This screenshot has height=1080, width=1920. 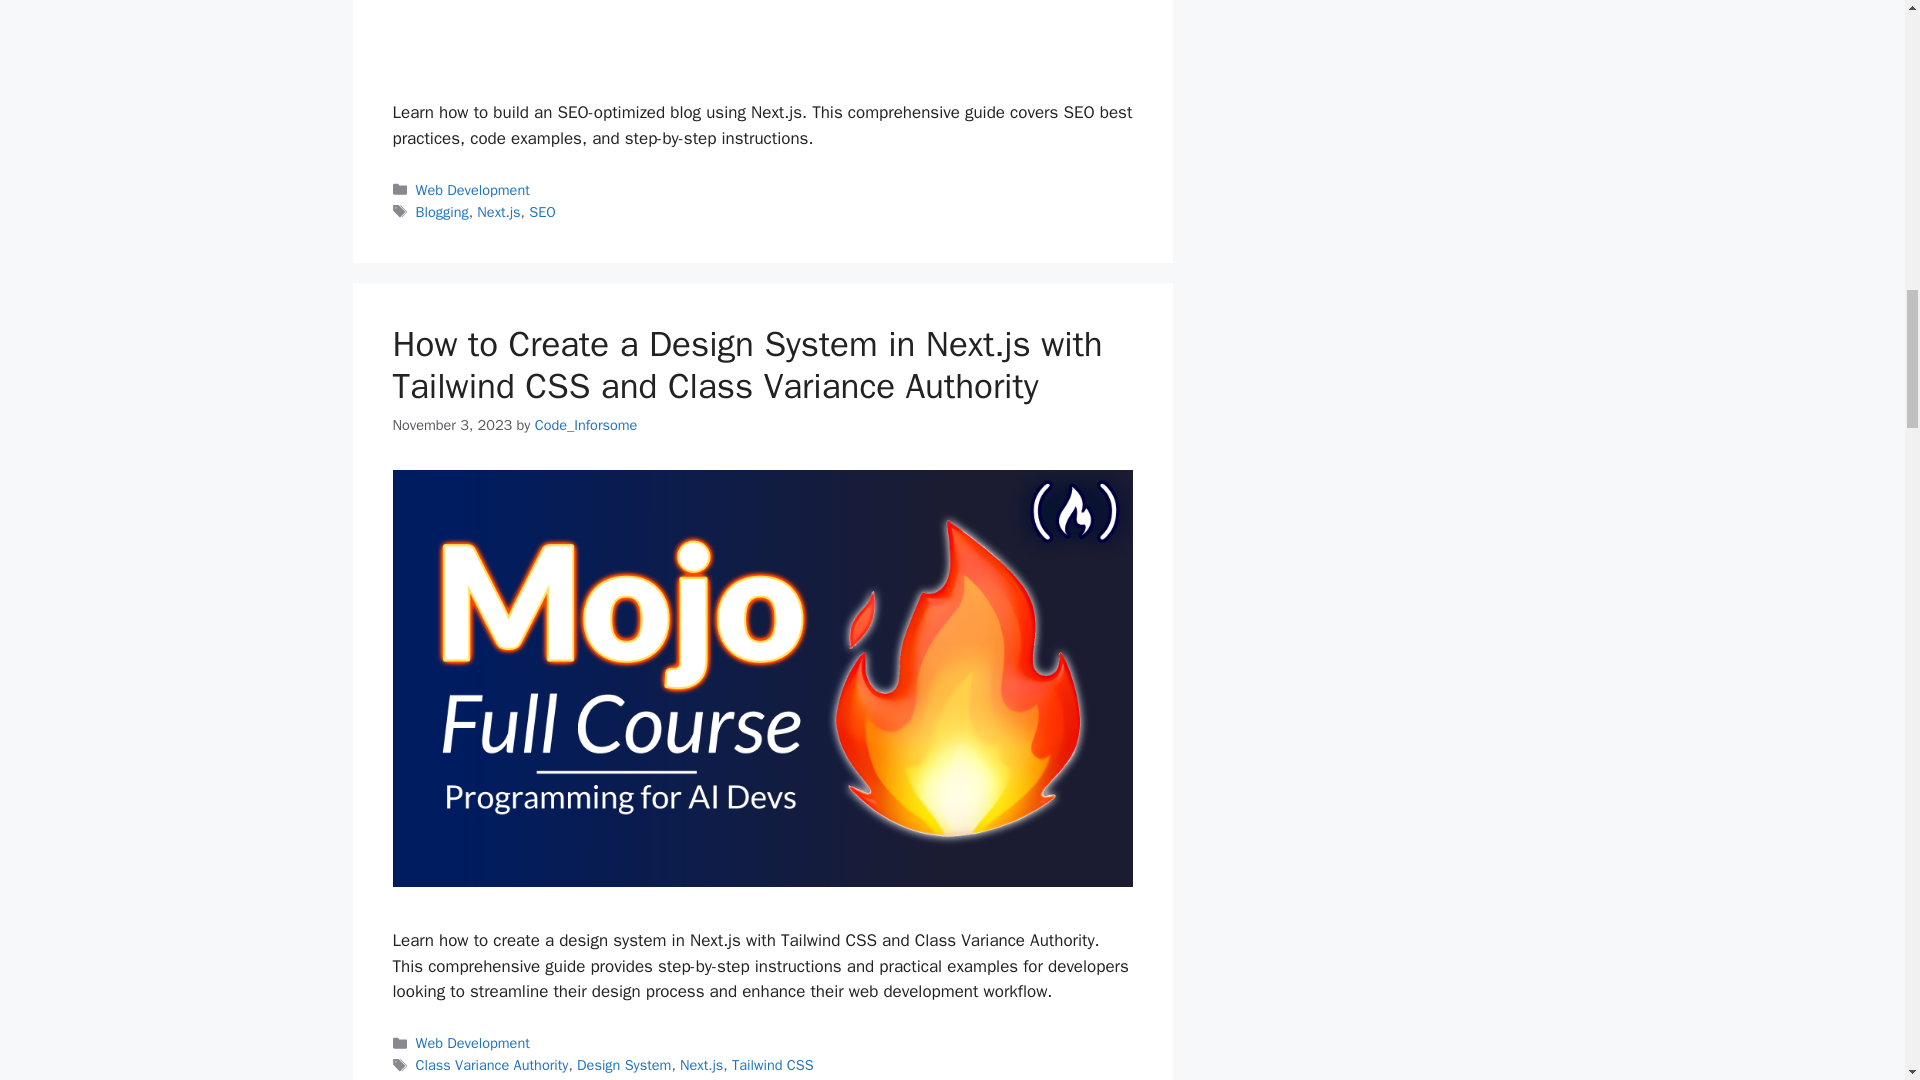 What do you see at coordinates (472, 1042) in the screenshot?
I see `Web Development` at bounding box center [472, 1042].